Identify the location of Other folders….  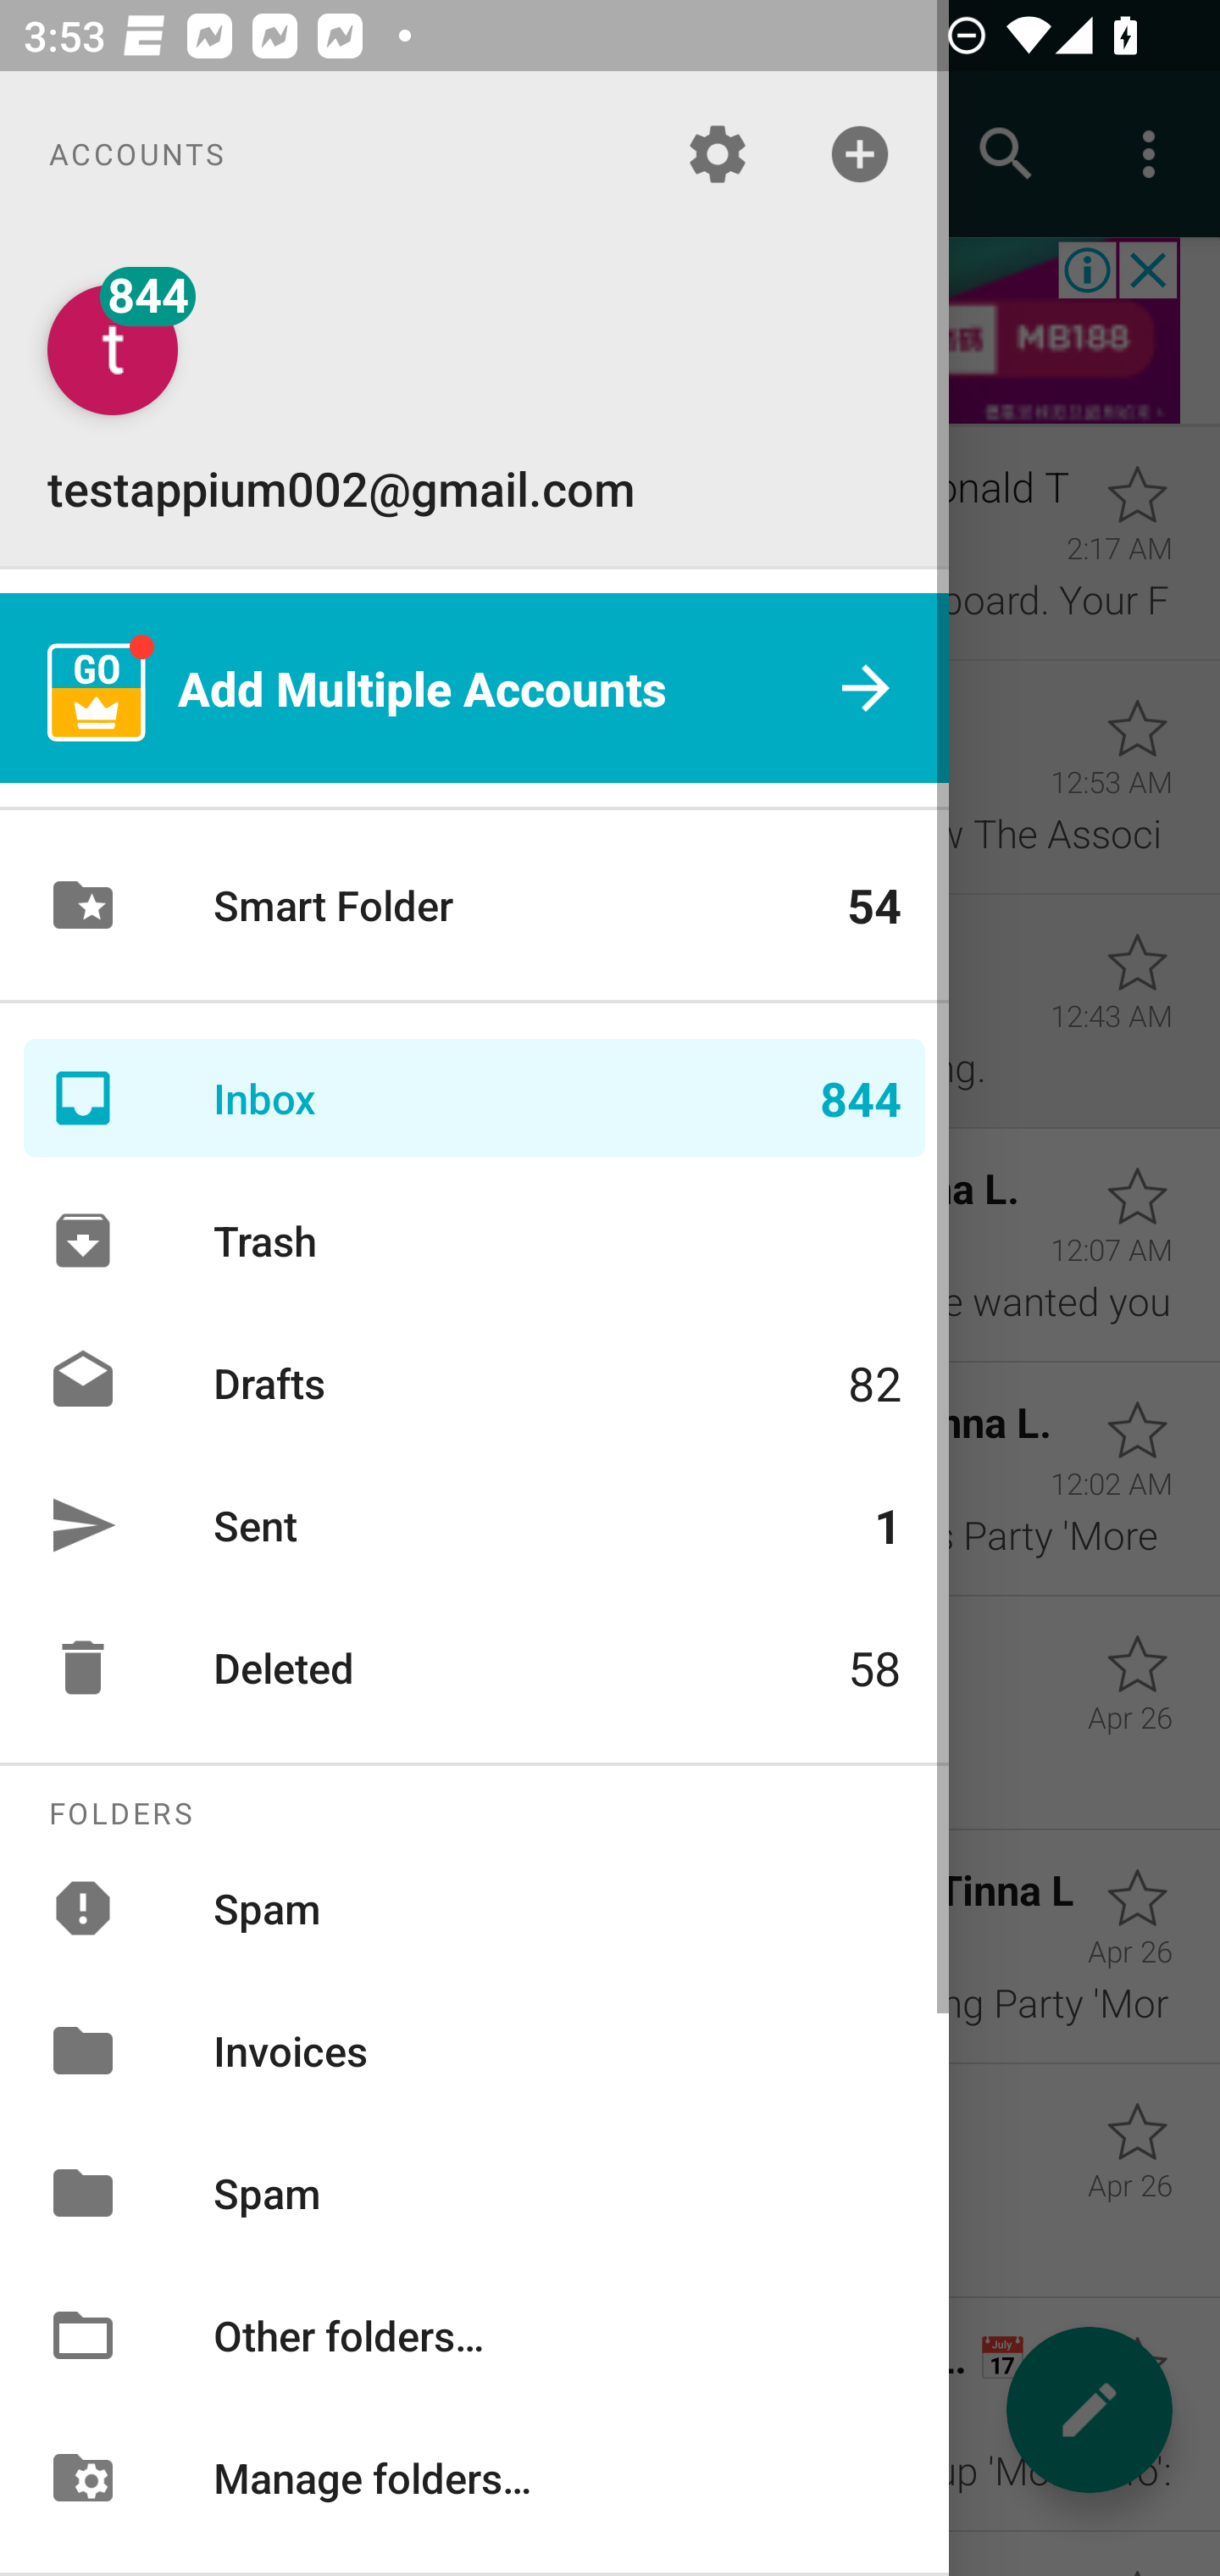
(474, 2335).